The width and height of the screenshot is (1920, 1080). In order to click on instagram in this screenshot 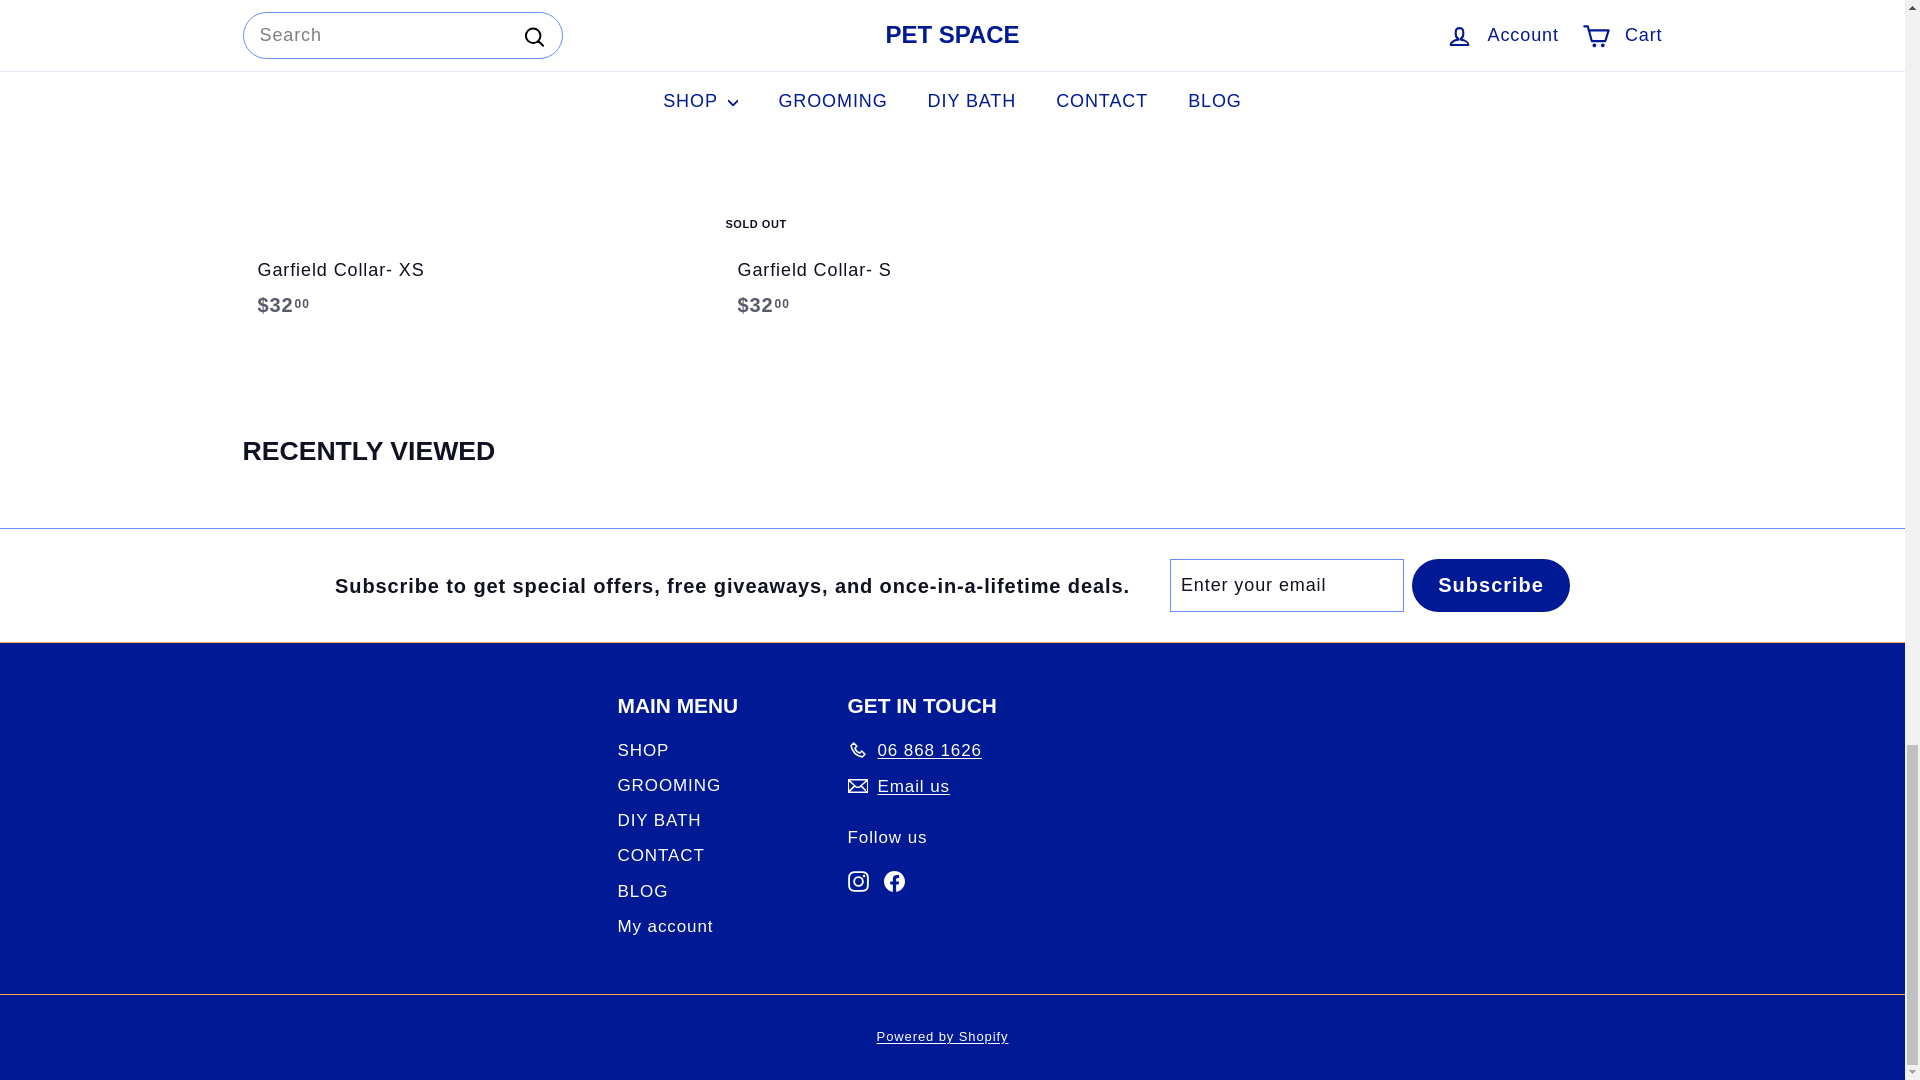, I will do `click(858, 881)`.